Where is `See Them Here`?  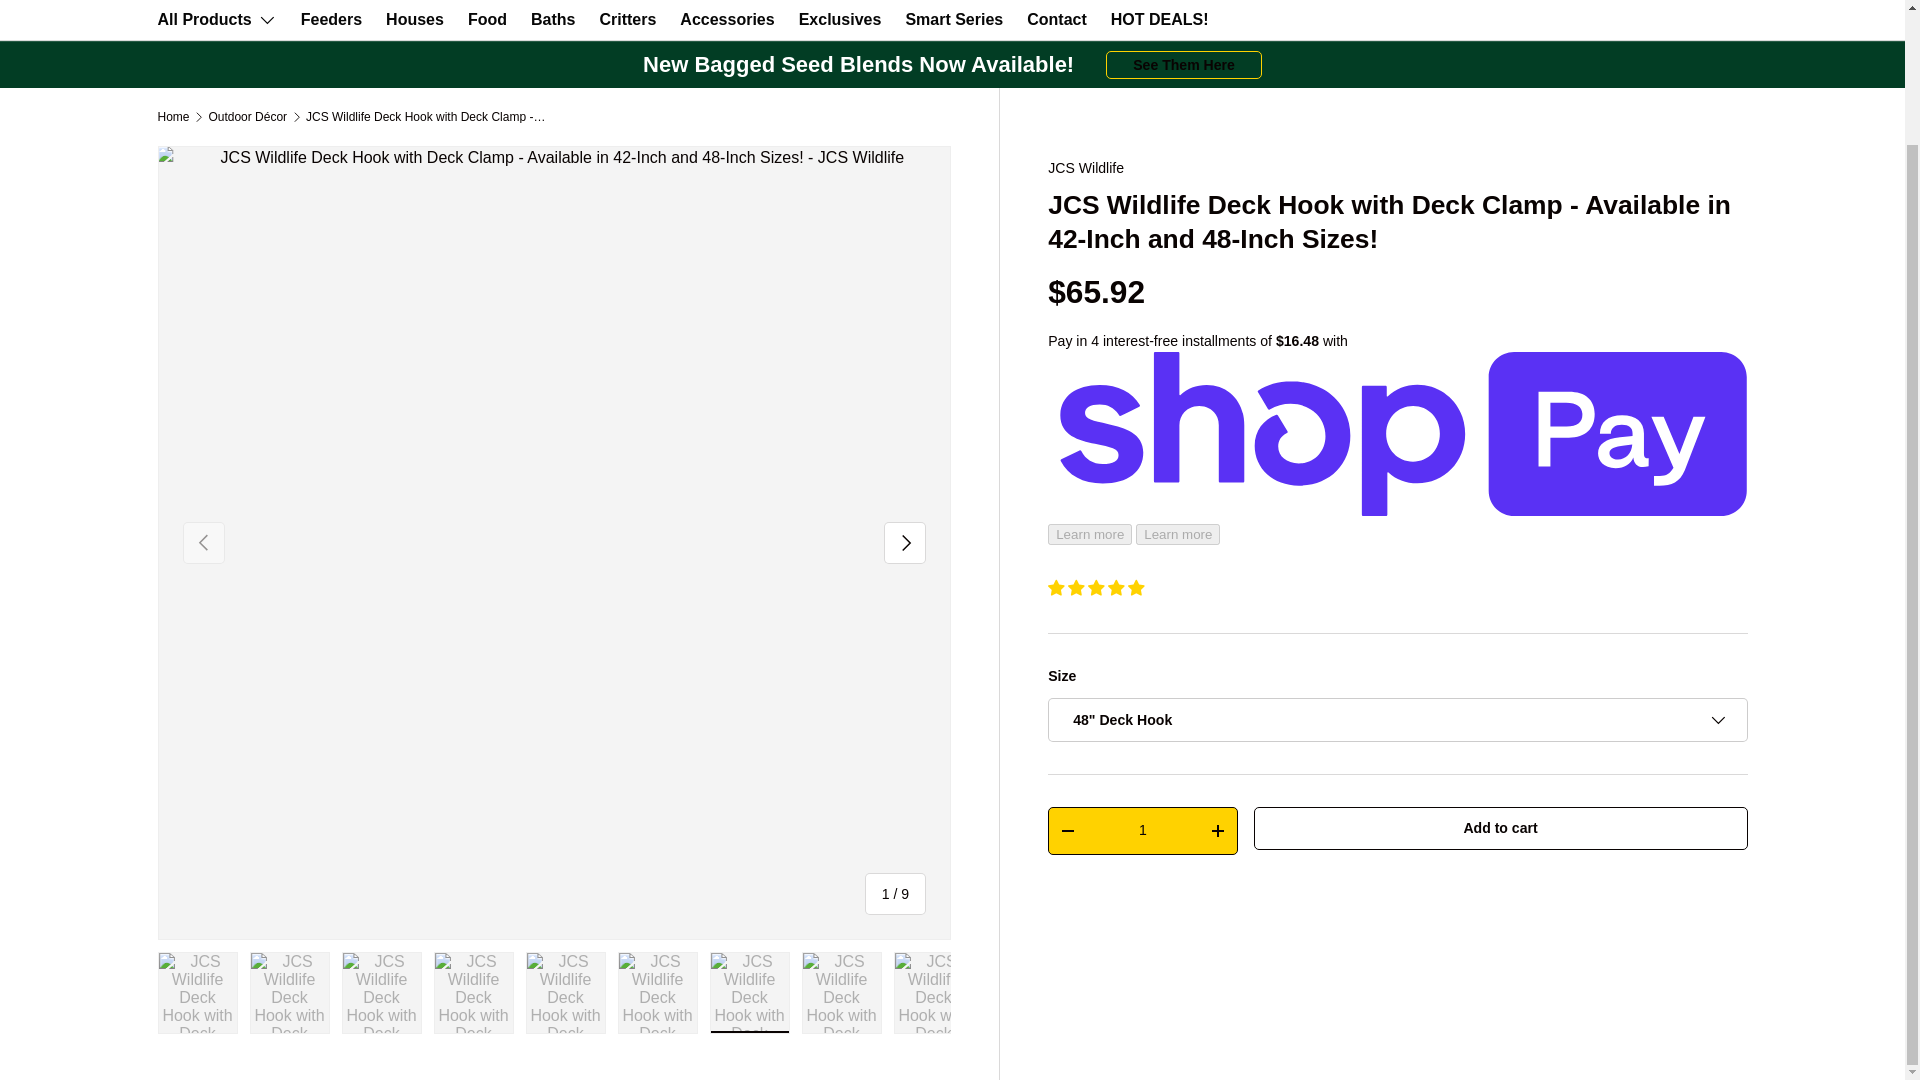 See Them Here is located at coordinates (1183, 64).